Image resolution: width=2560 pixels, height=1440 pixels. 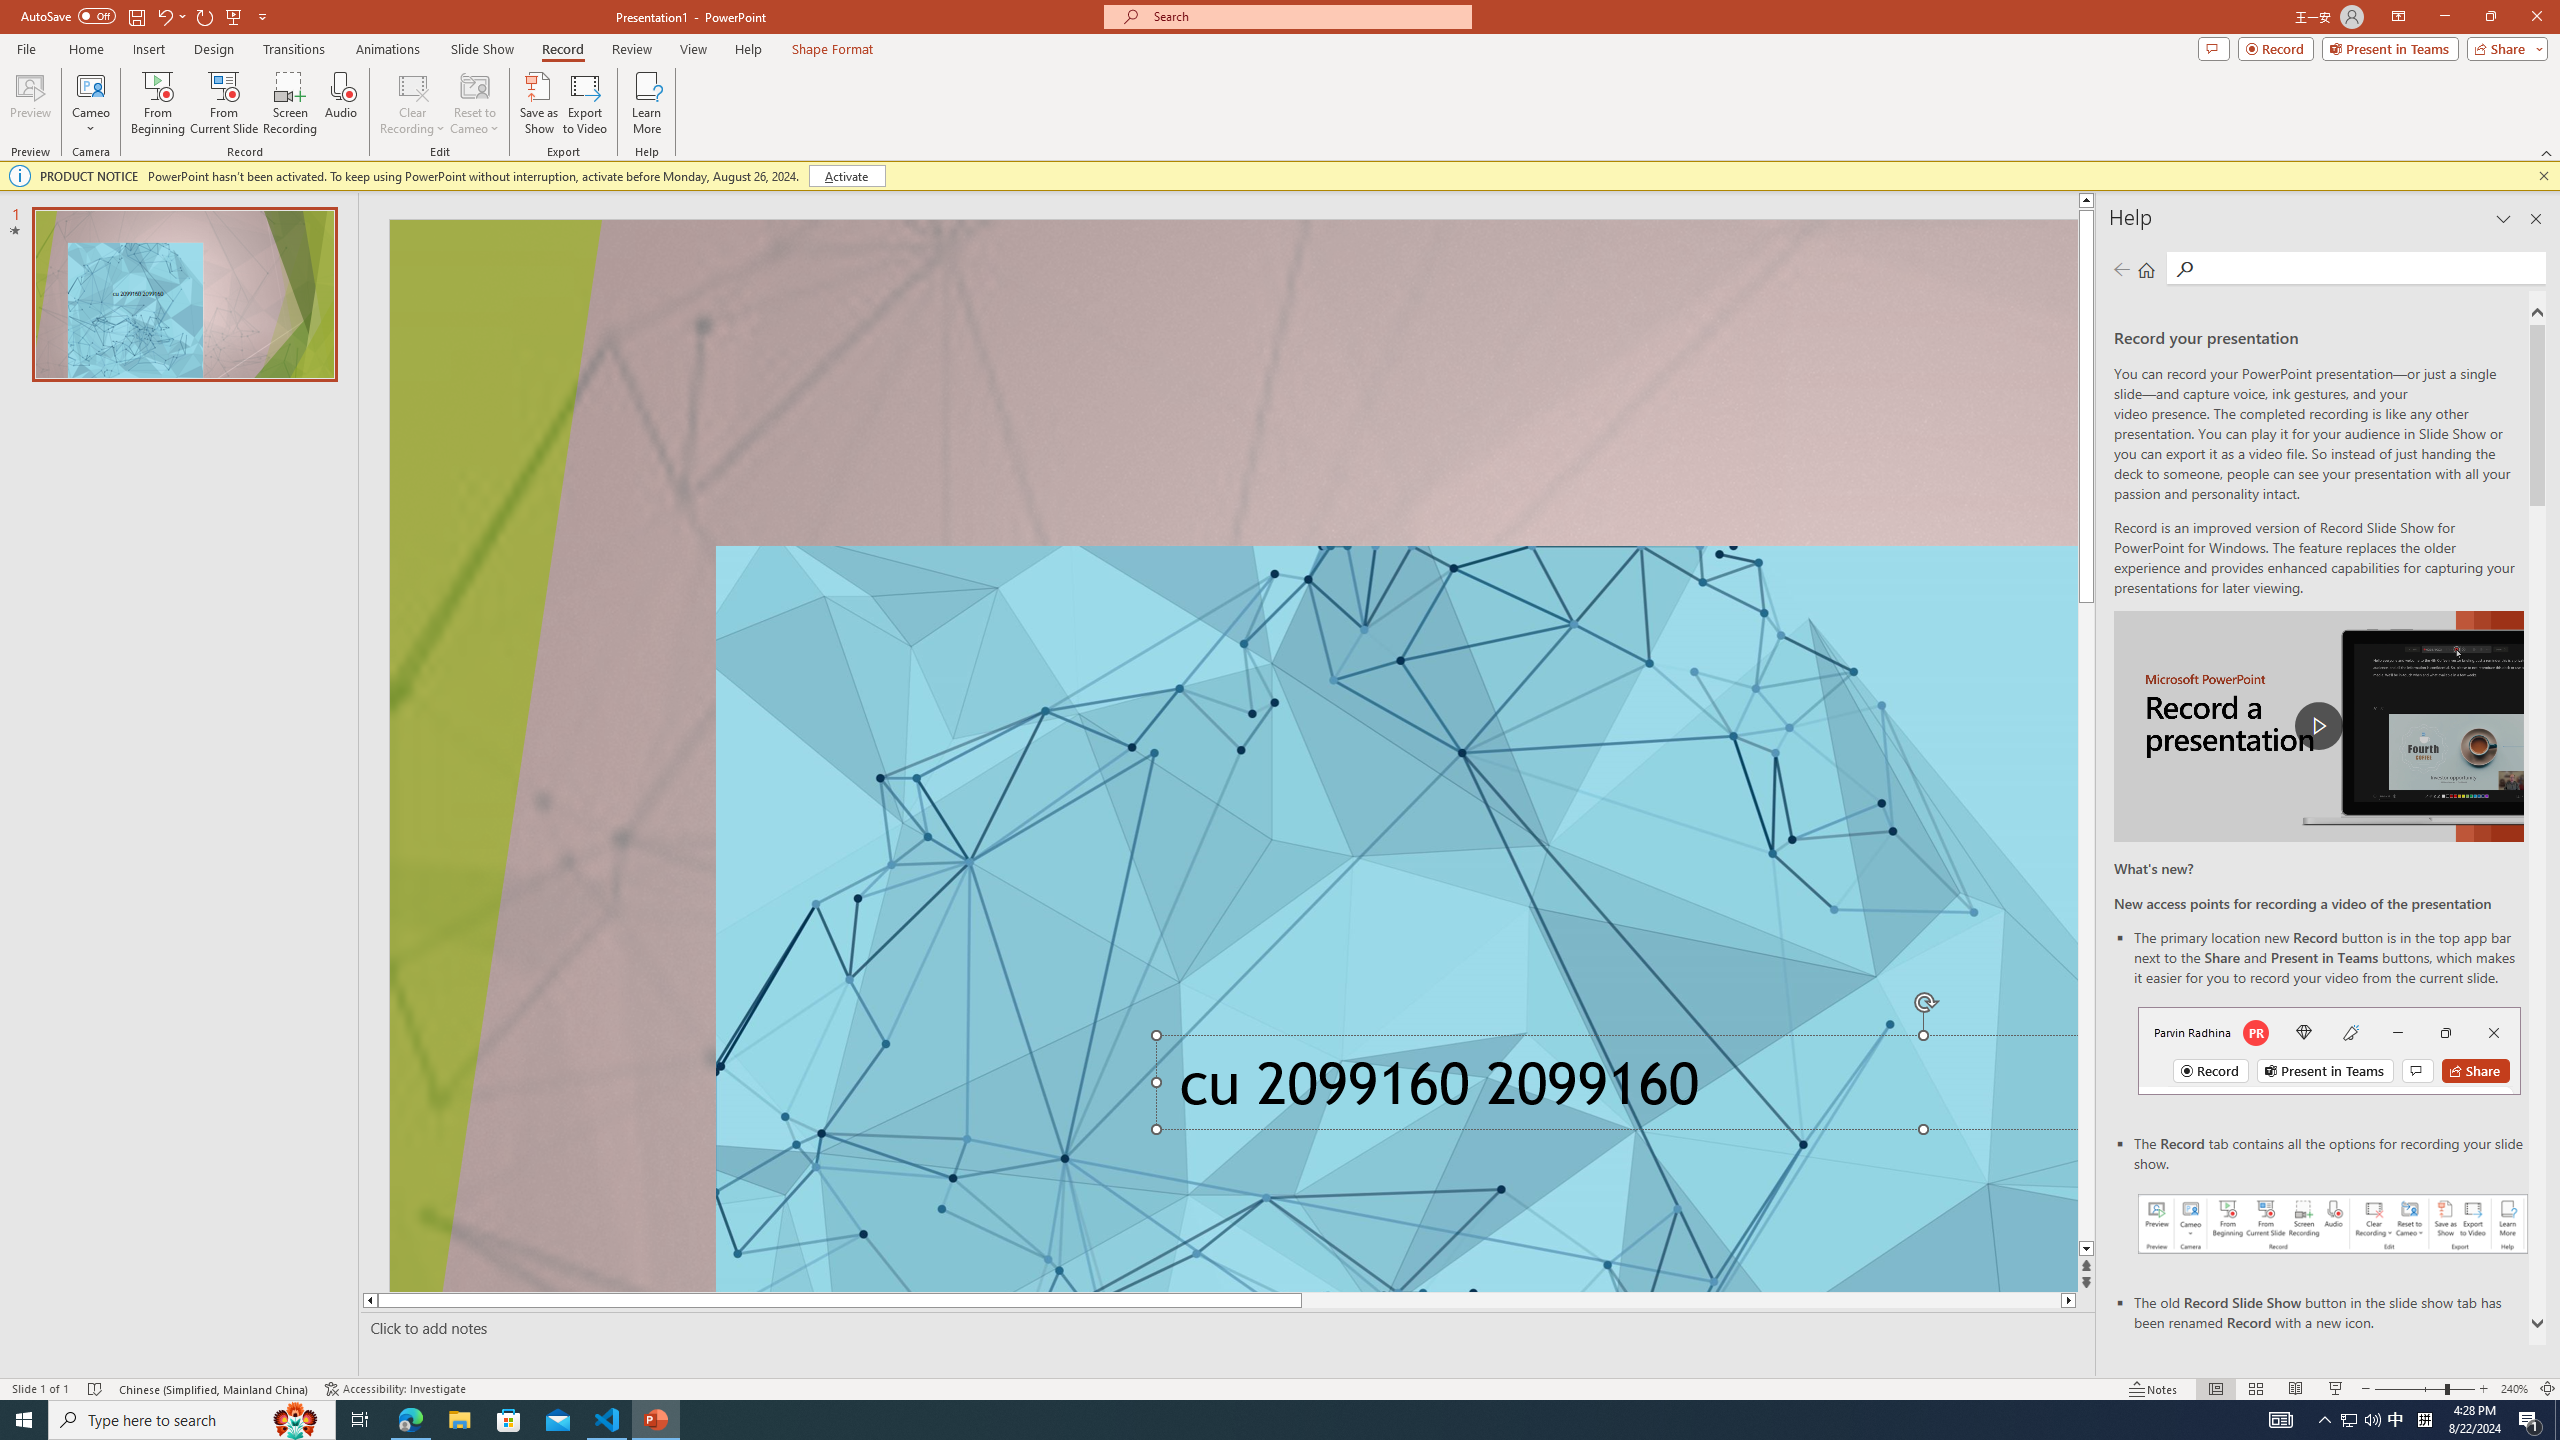 What do you see at coordinates (12, 10) in the screenshot?
I see `System` at bounding box center [12, 10].